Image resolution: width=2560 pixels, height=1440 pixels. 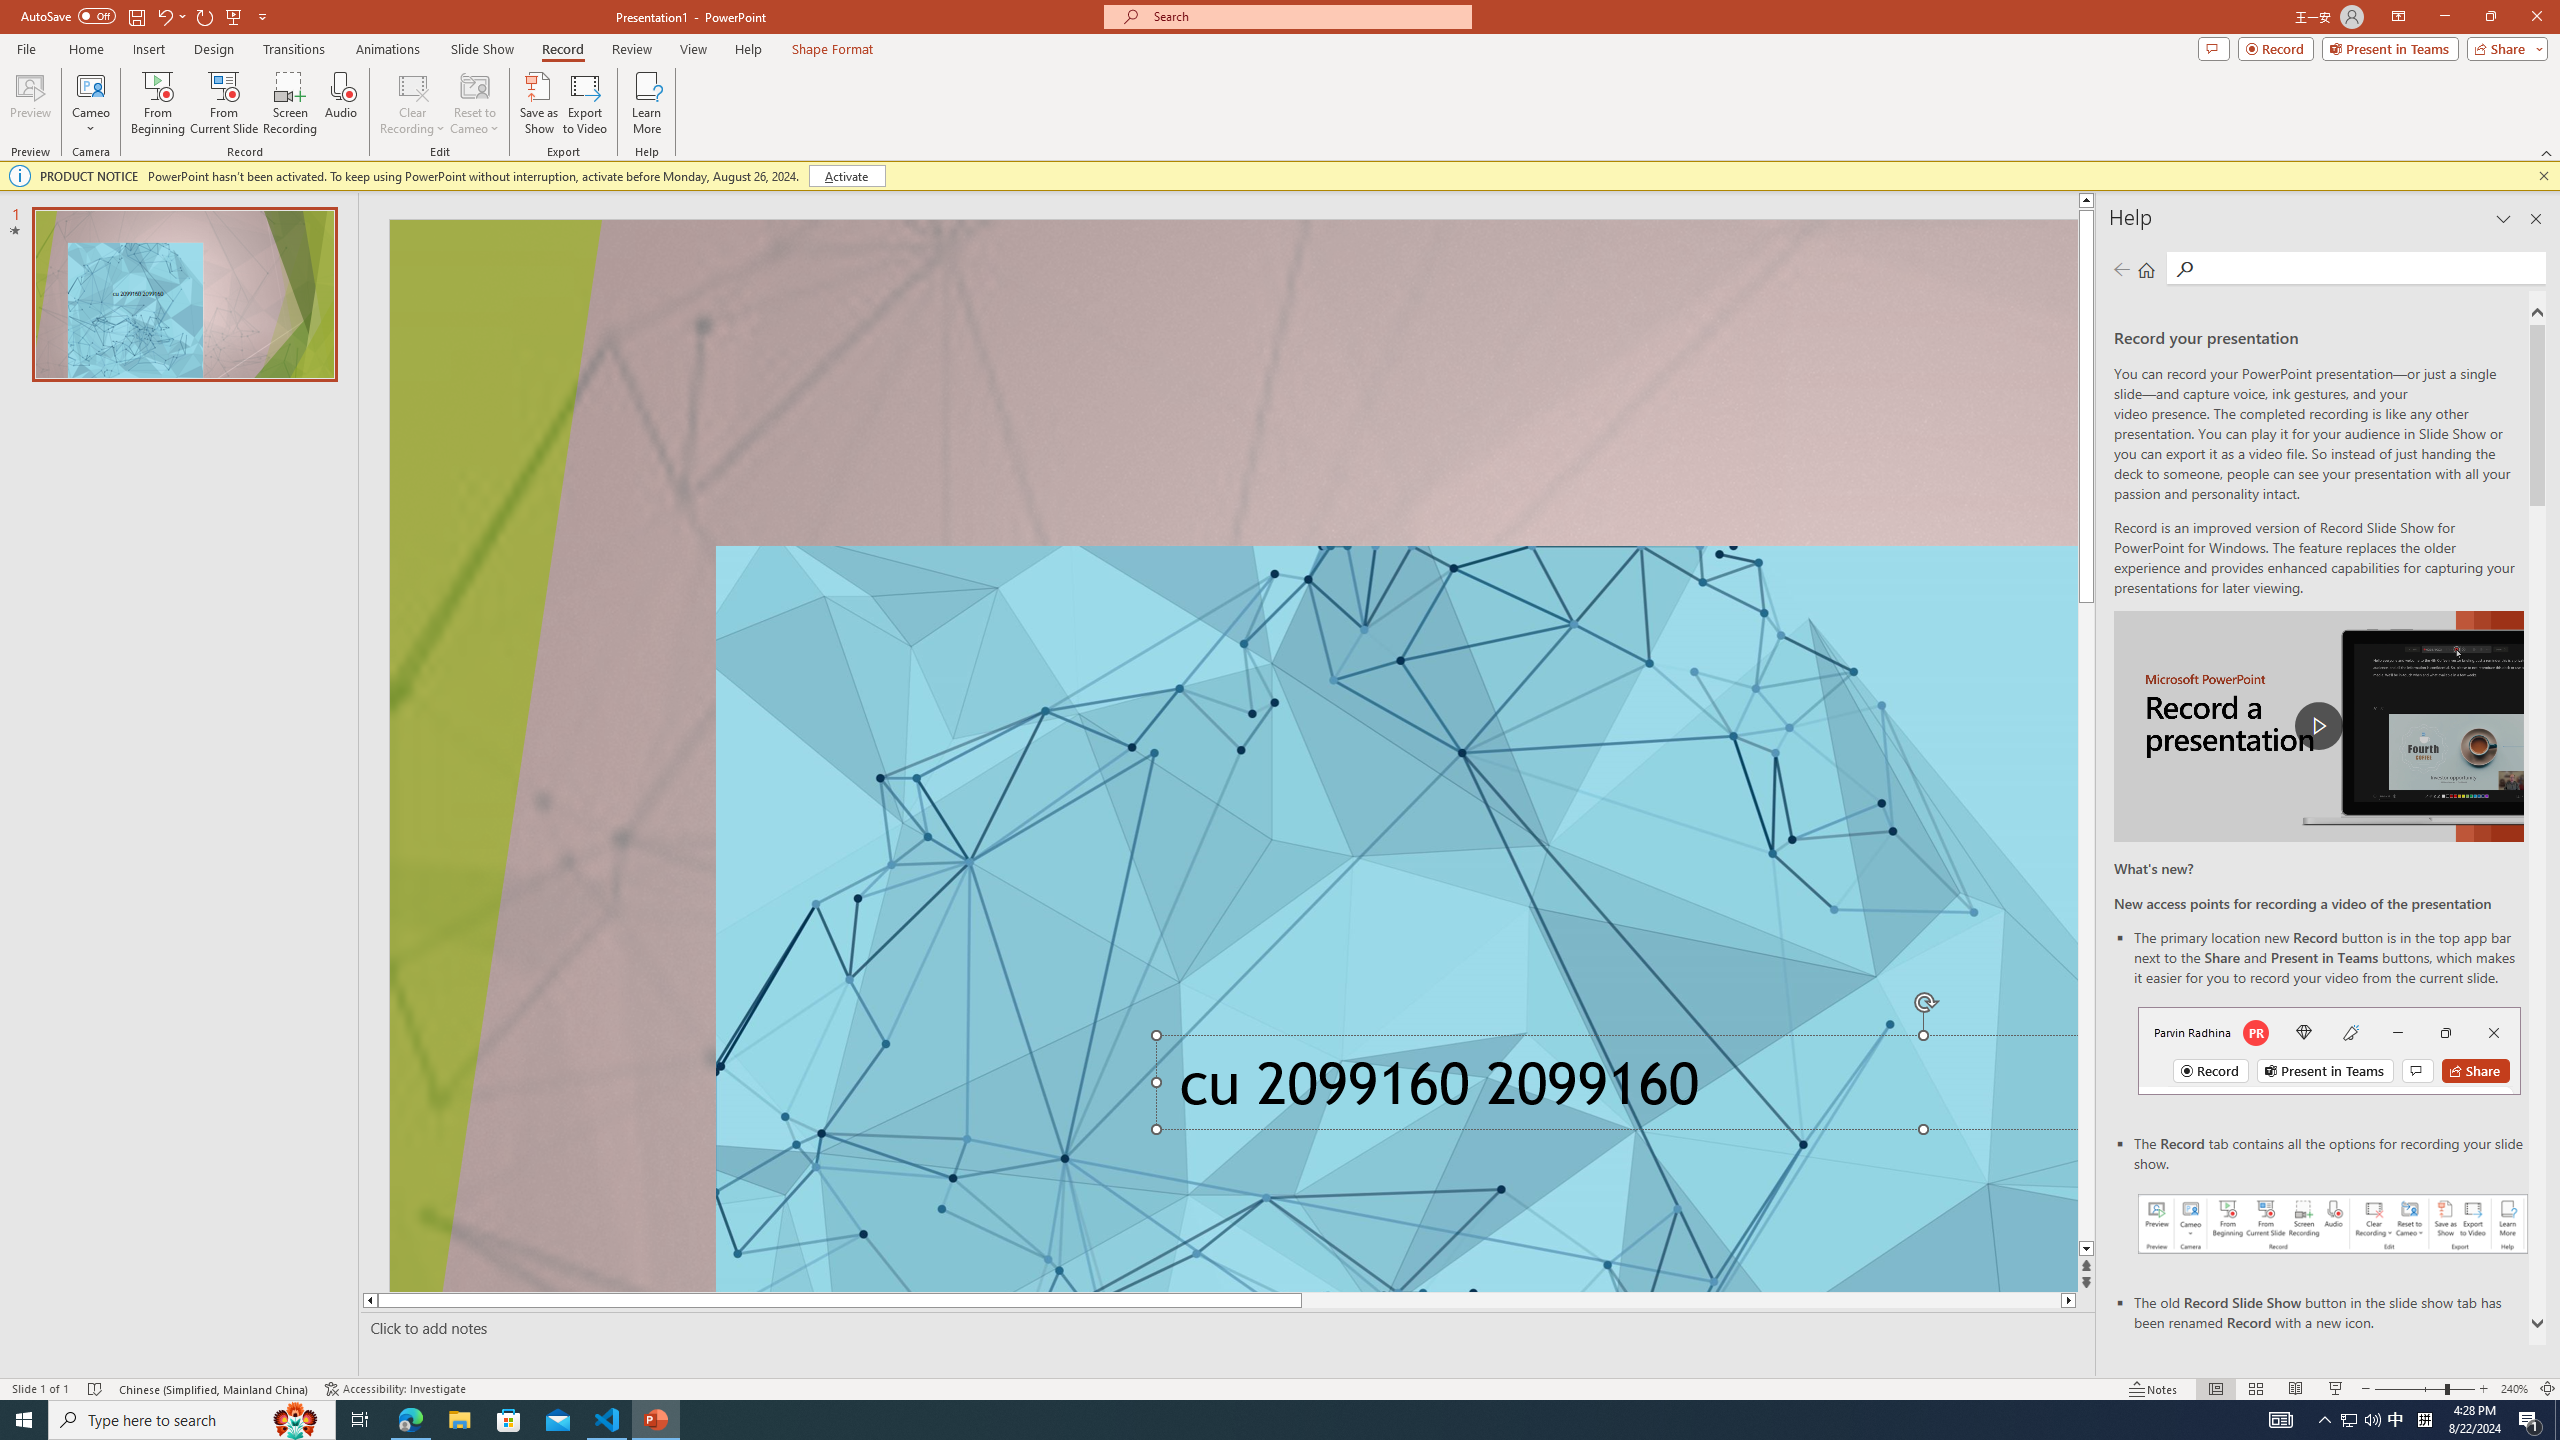 What do you see at coordinates (12, 10) in the screenshot?
I see `System` at bounding box center [12, 10].